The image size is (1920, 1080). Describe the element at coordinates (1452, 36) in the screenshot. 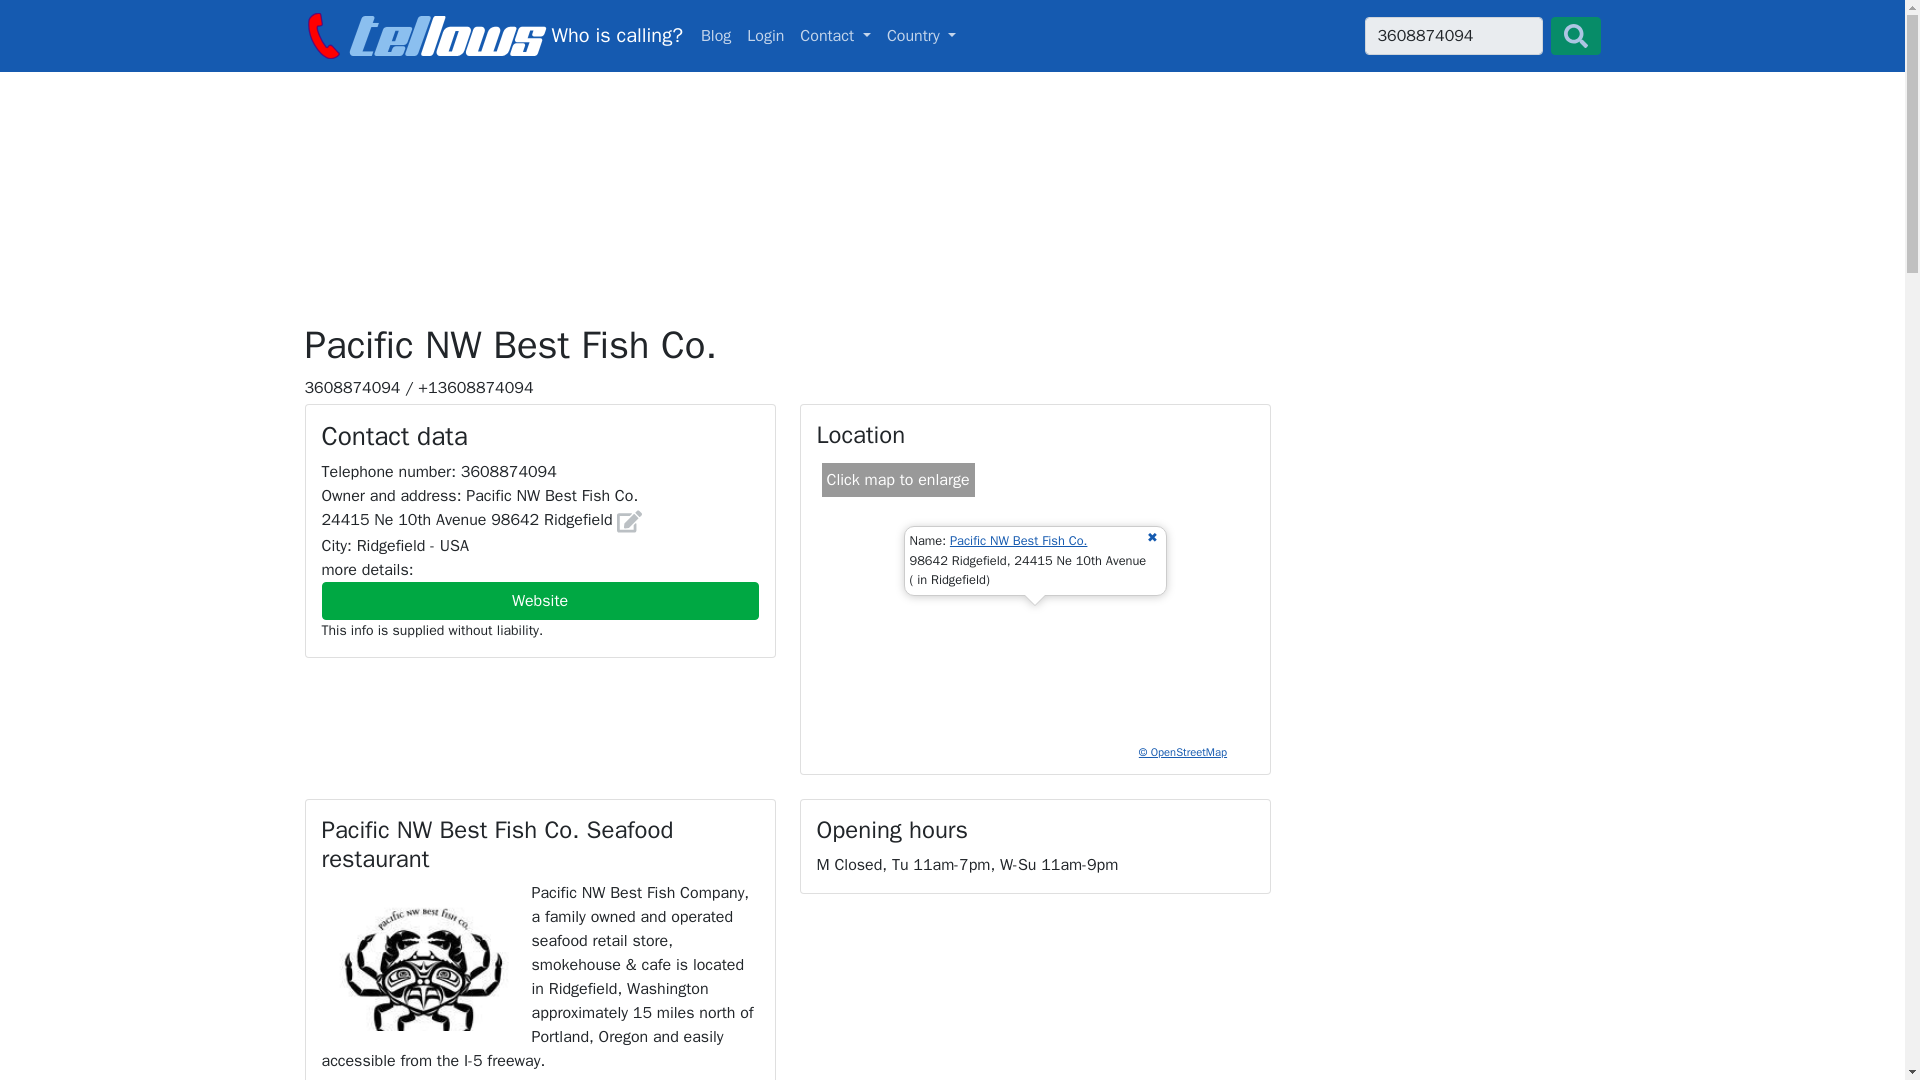

I see `3608874094` at that location.